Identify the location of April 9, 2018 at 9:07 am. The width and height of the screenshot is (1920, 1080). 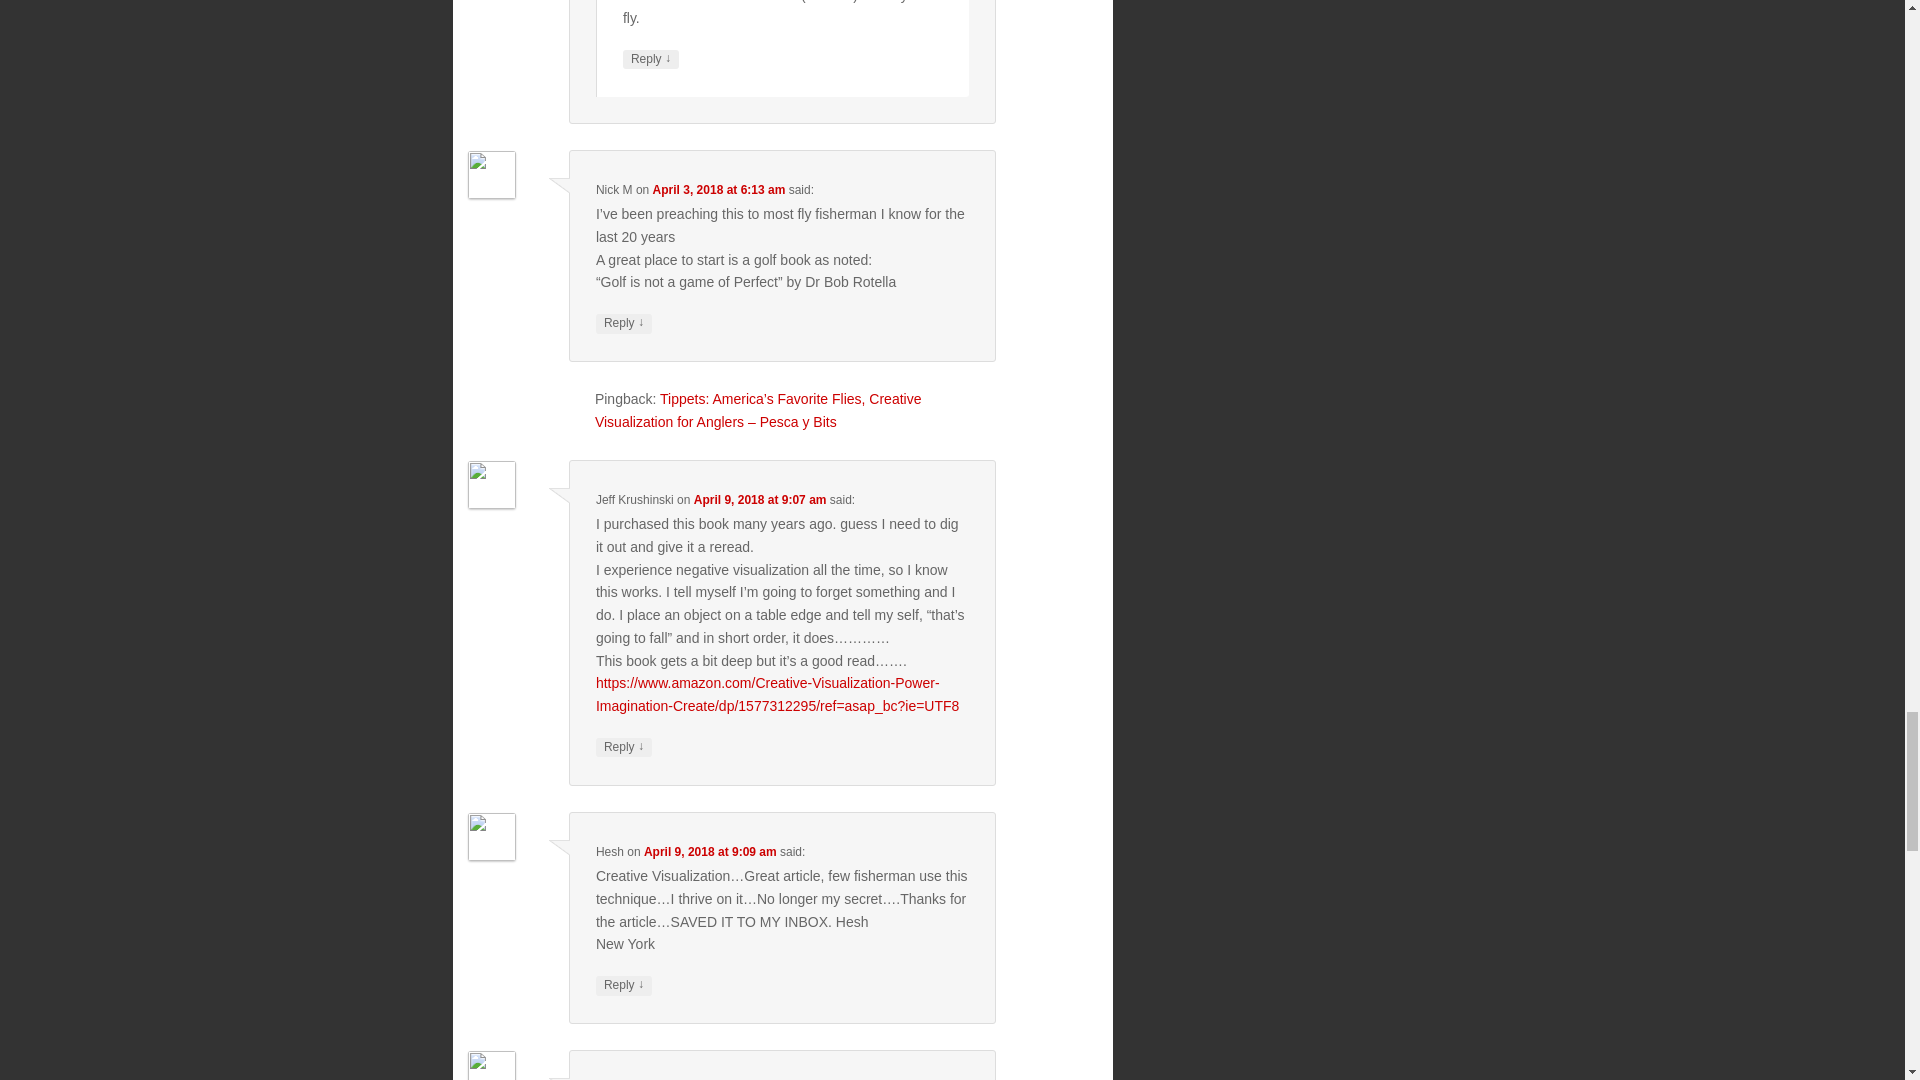
(760, 499).